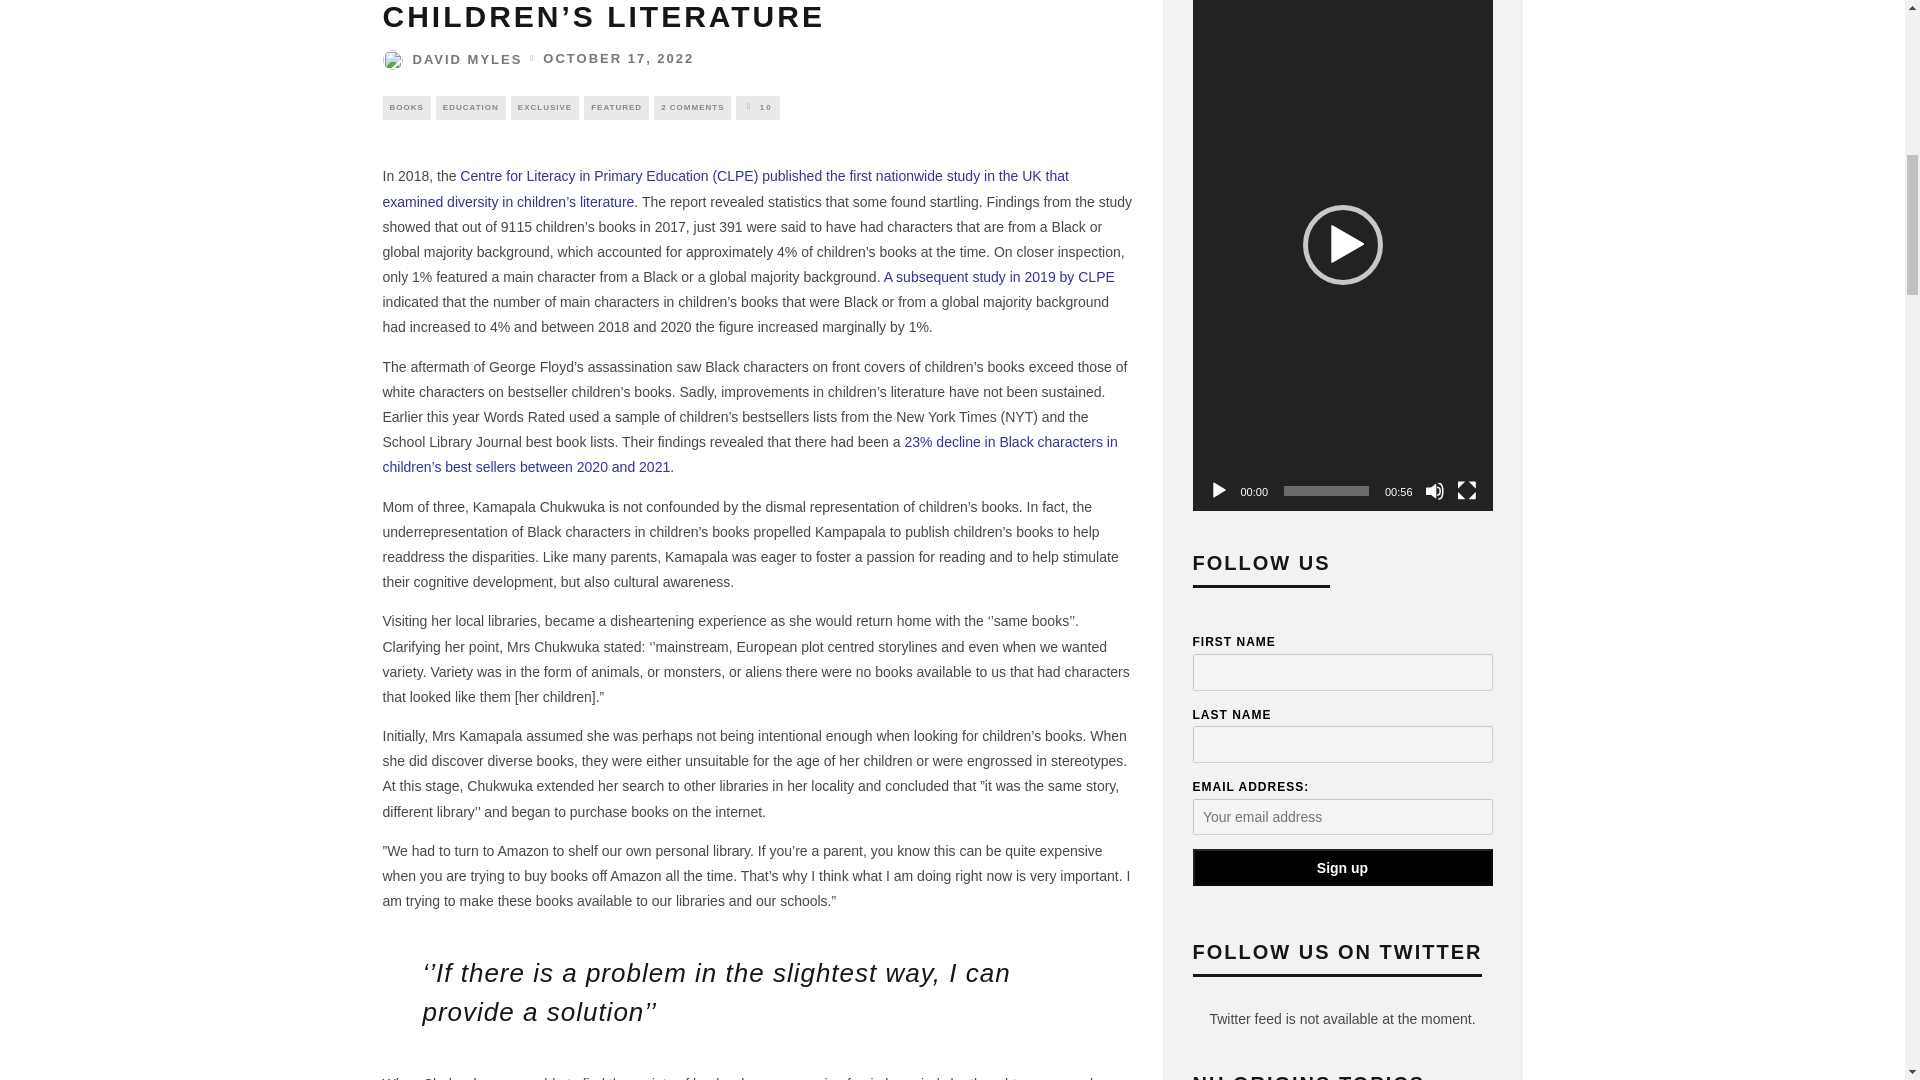 The width and height of the screenshot is (1920, 1080). Describe the element at coordinates (1466, 490) in the screenshot. I see `Fullscreen` at that location.